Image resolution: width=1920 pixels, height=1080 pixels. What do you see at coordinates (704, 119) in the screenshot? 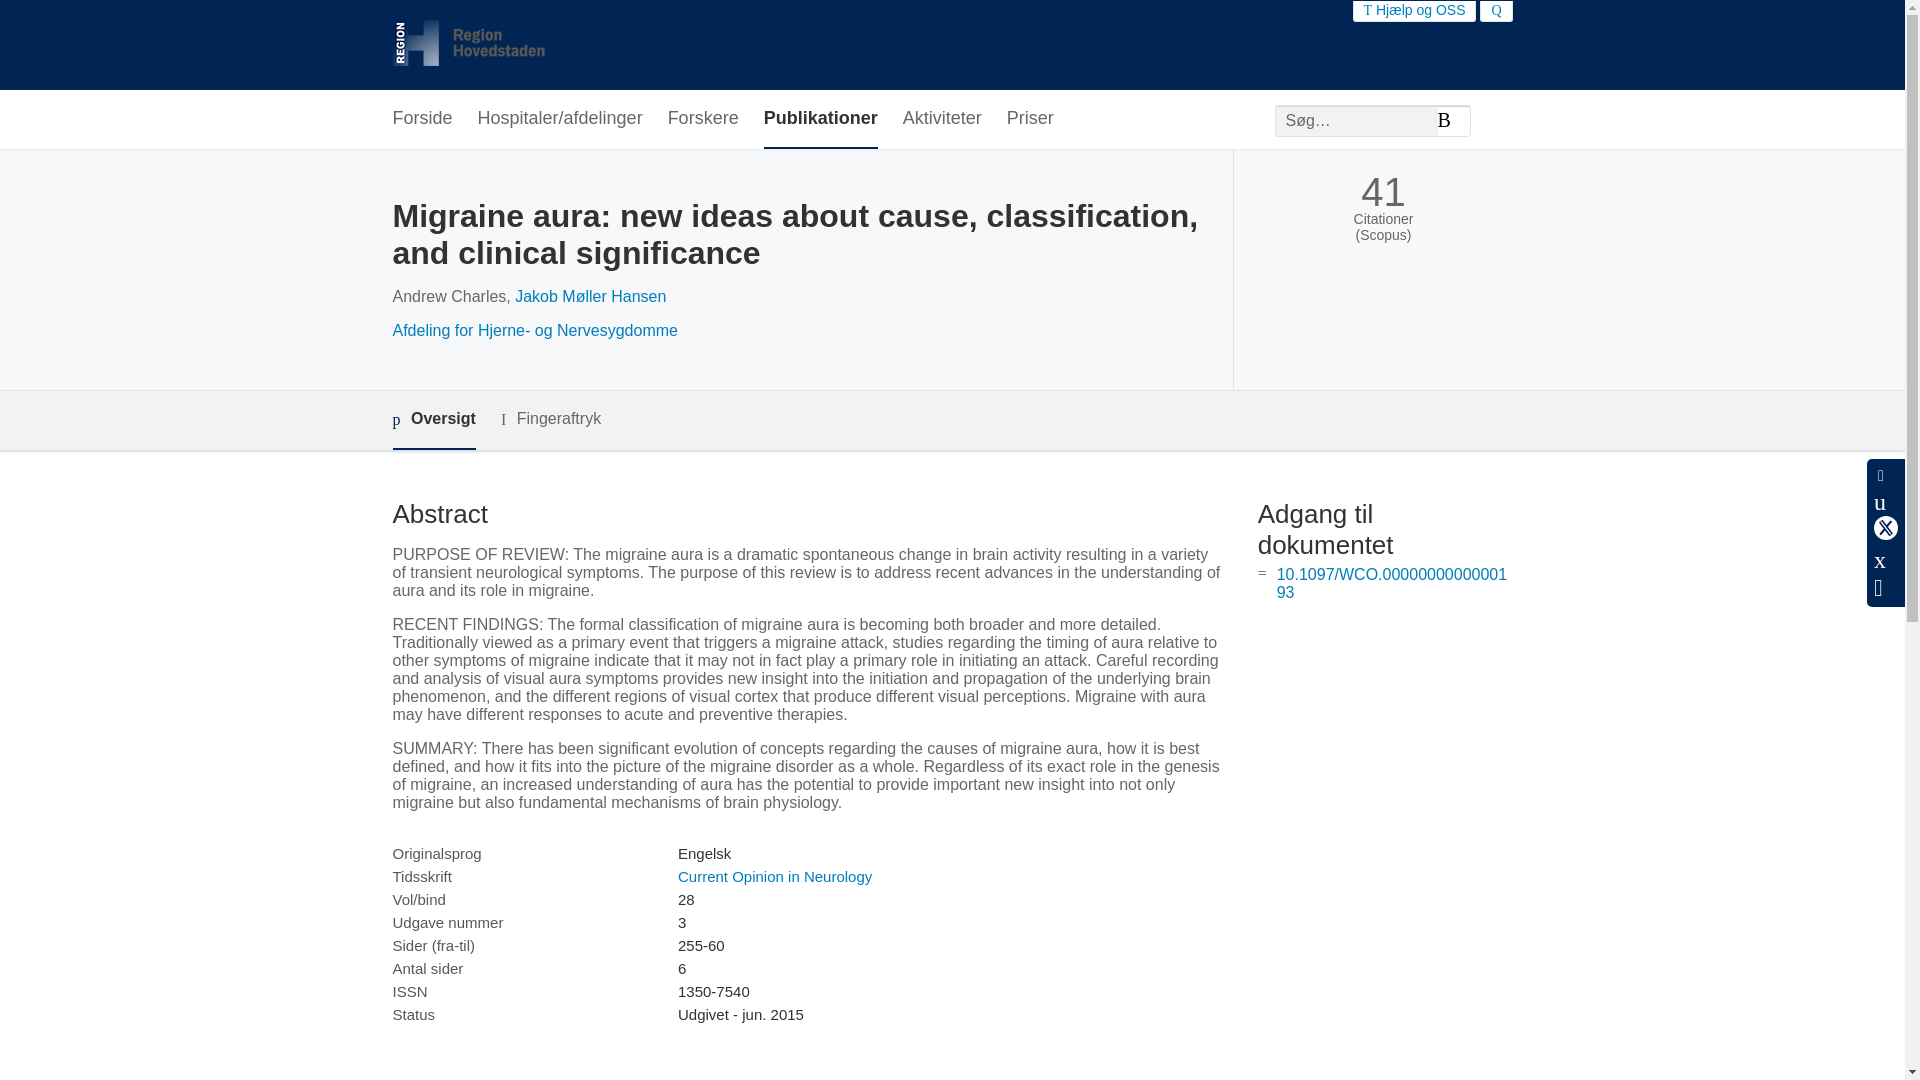
I see `Forskere` at bounding box center [704, 119].